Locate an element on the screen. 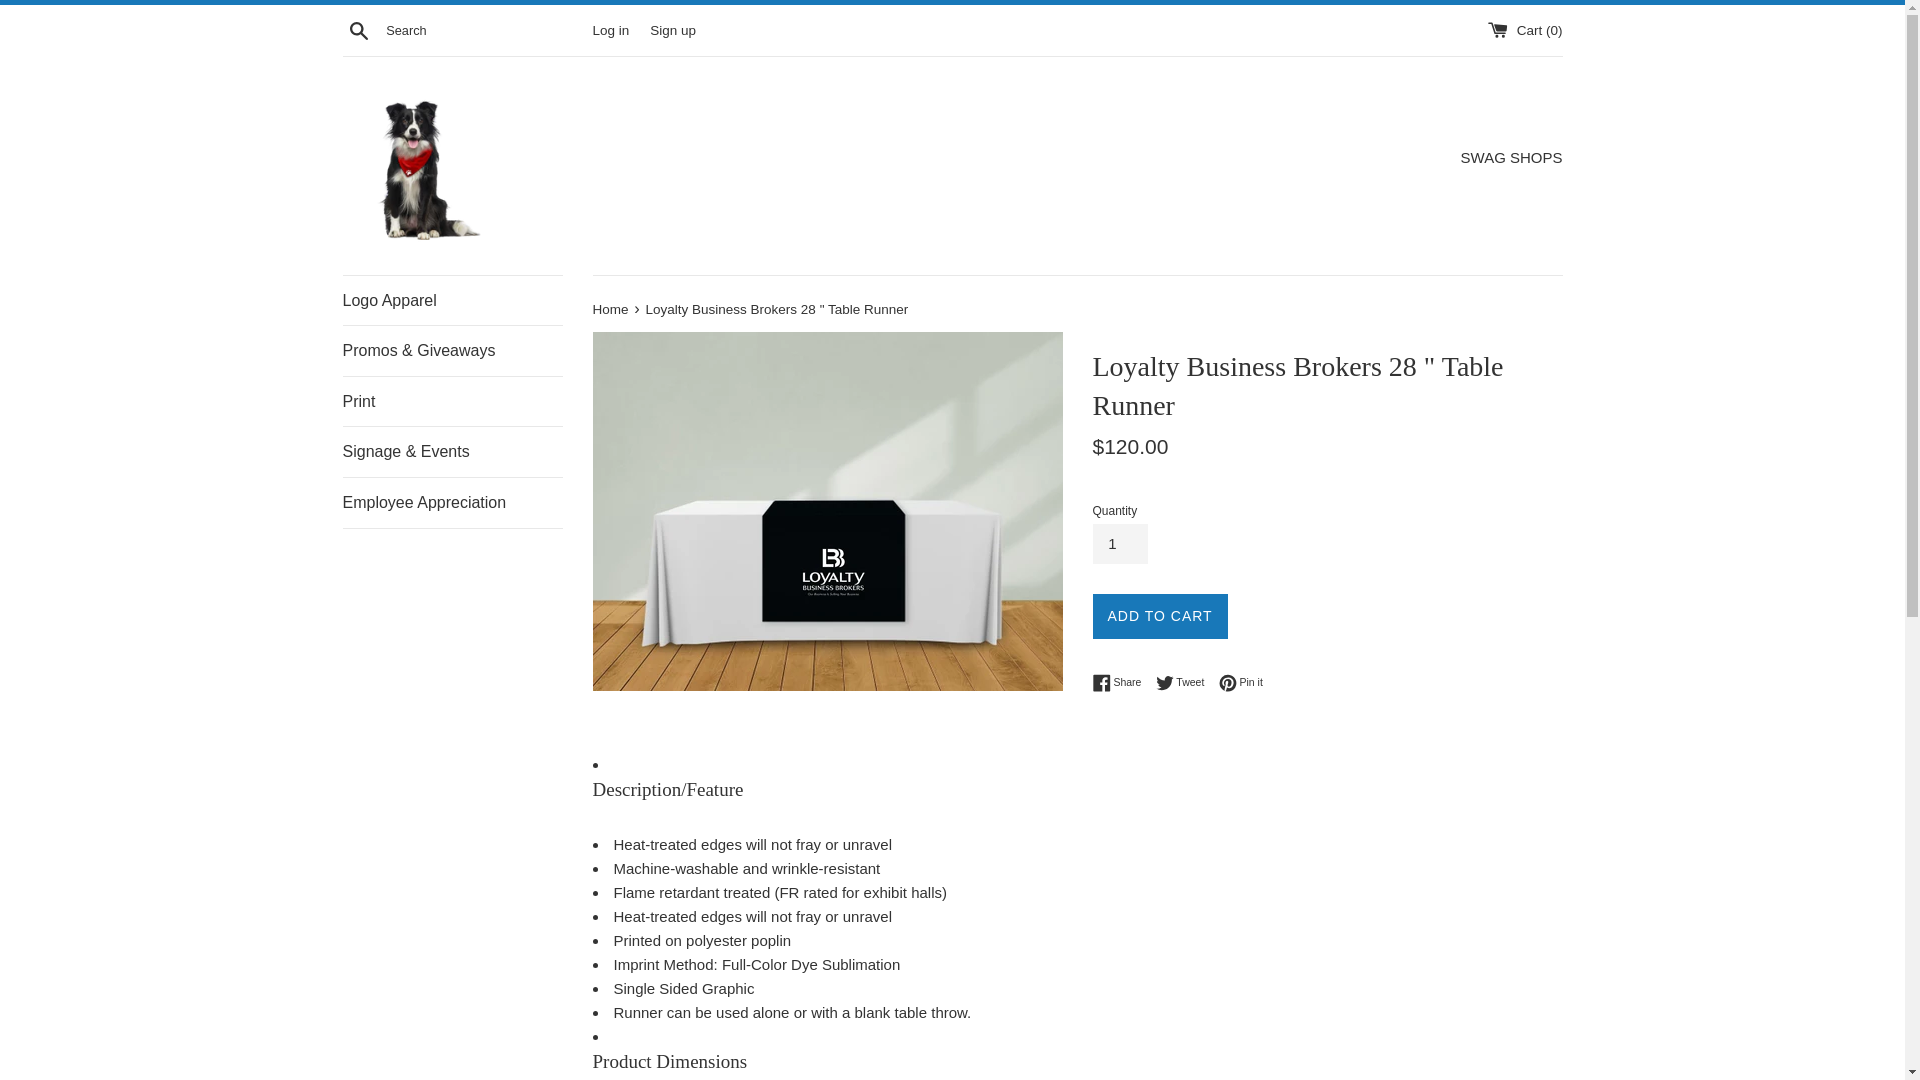 This screenshot has height=1080, width=1920. Log in is located at coordinates (1159, 616).